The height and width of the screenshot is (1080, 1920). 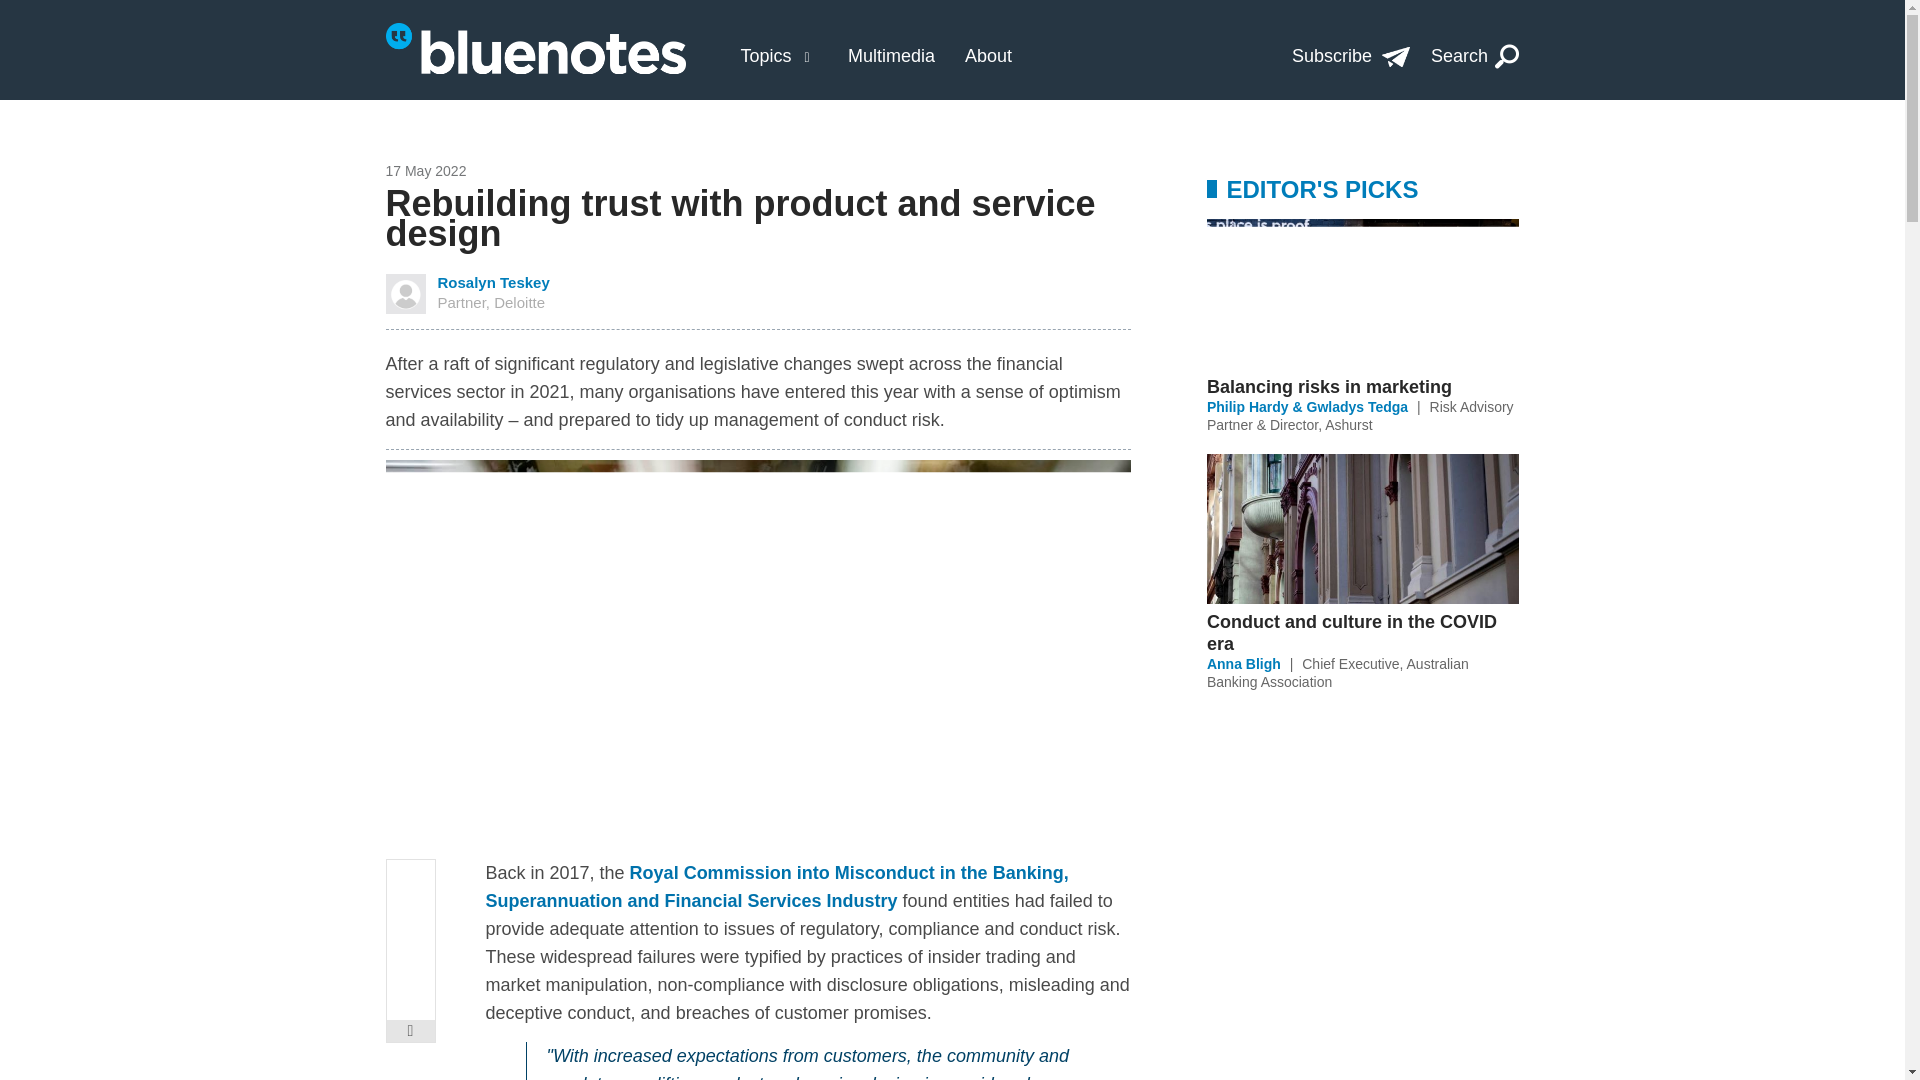 I want to click on Balancing risks in marketing , so click(x=1362, y=386).